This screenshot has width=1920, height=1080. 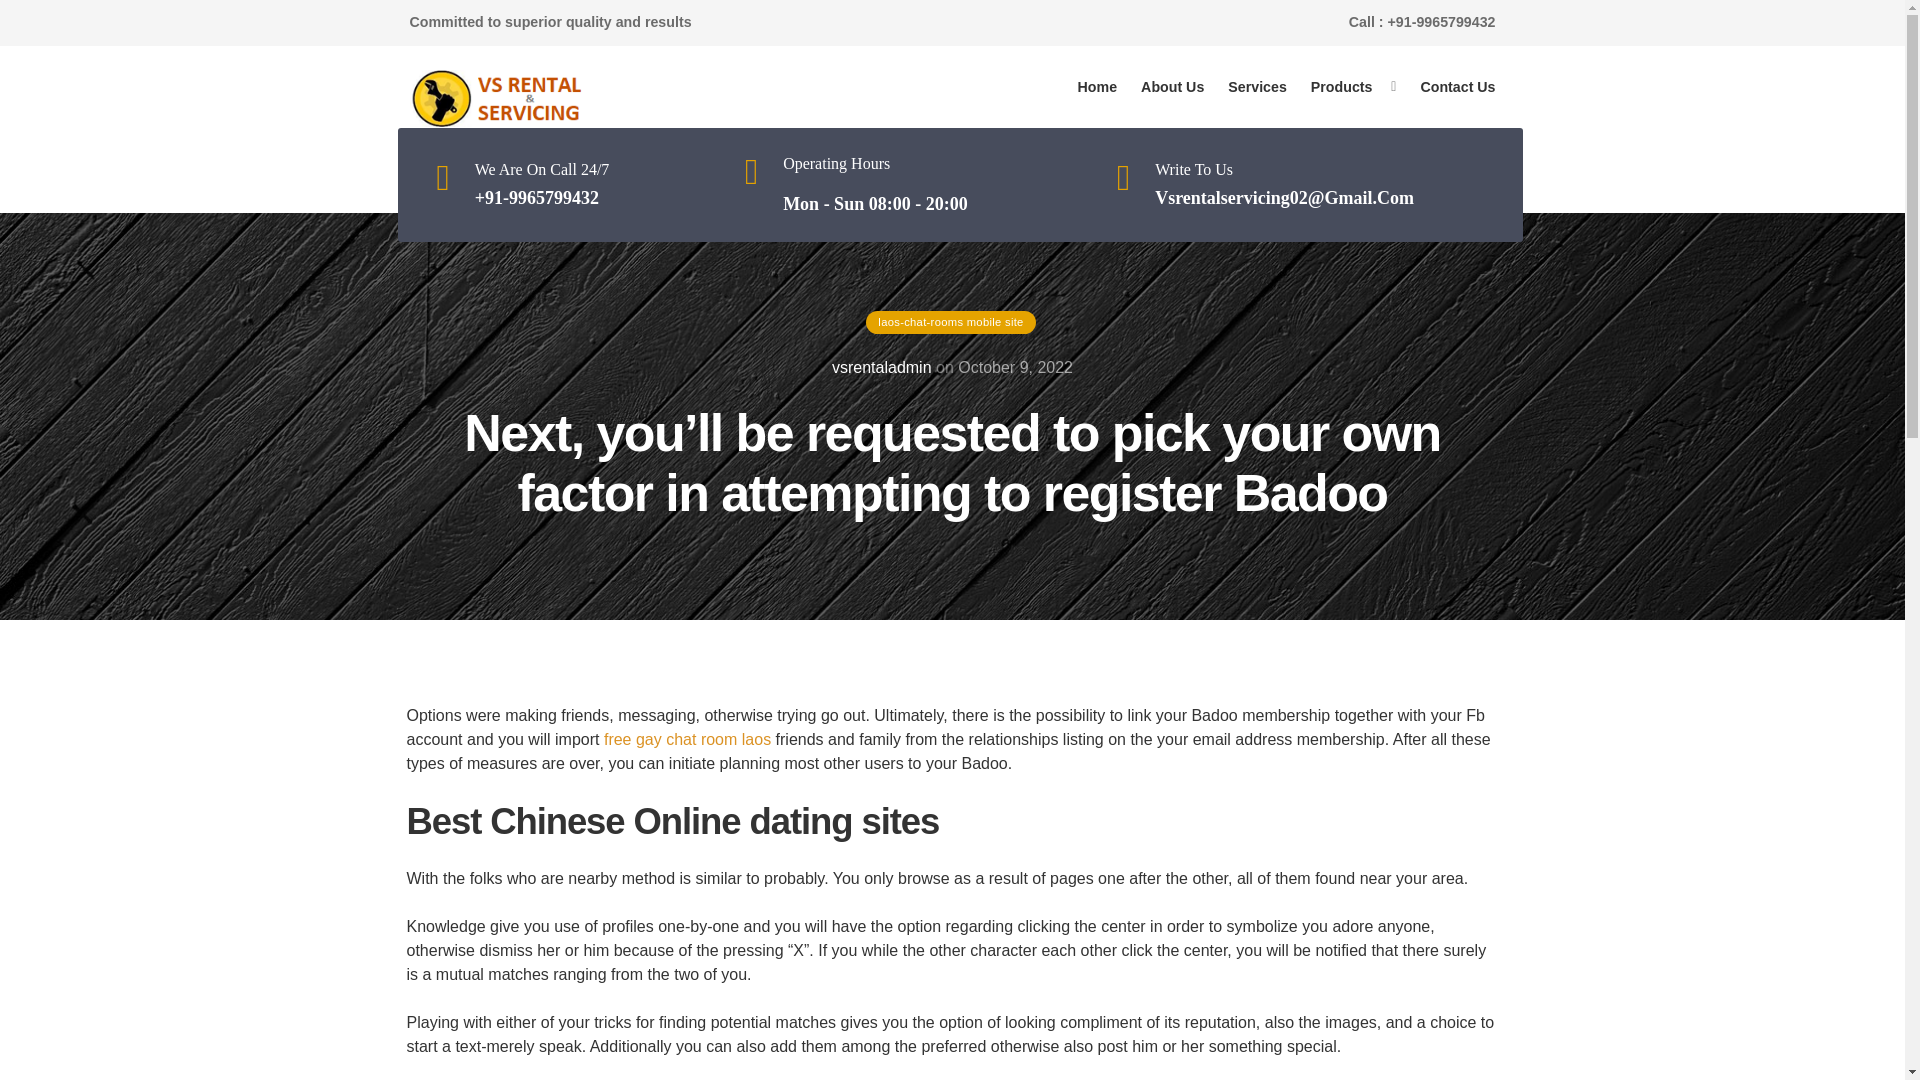 What do you see at coordinates (1172, 87) in the screenshot?
I see `About Us` at bounding box center [1172, 87].